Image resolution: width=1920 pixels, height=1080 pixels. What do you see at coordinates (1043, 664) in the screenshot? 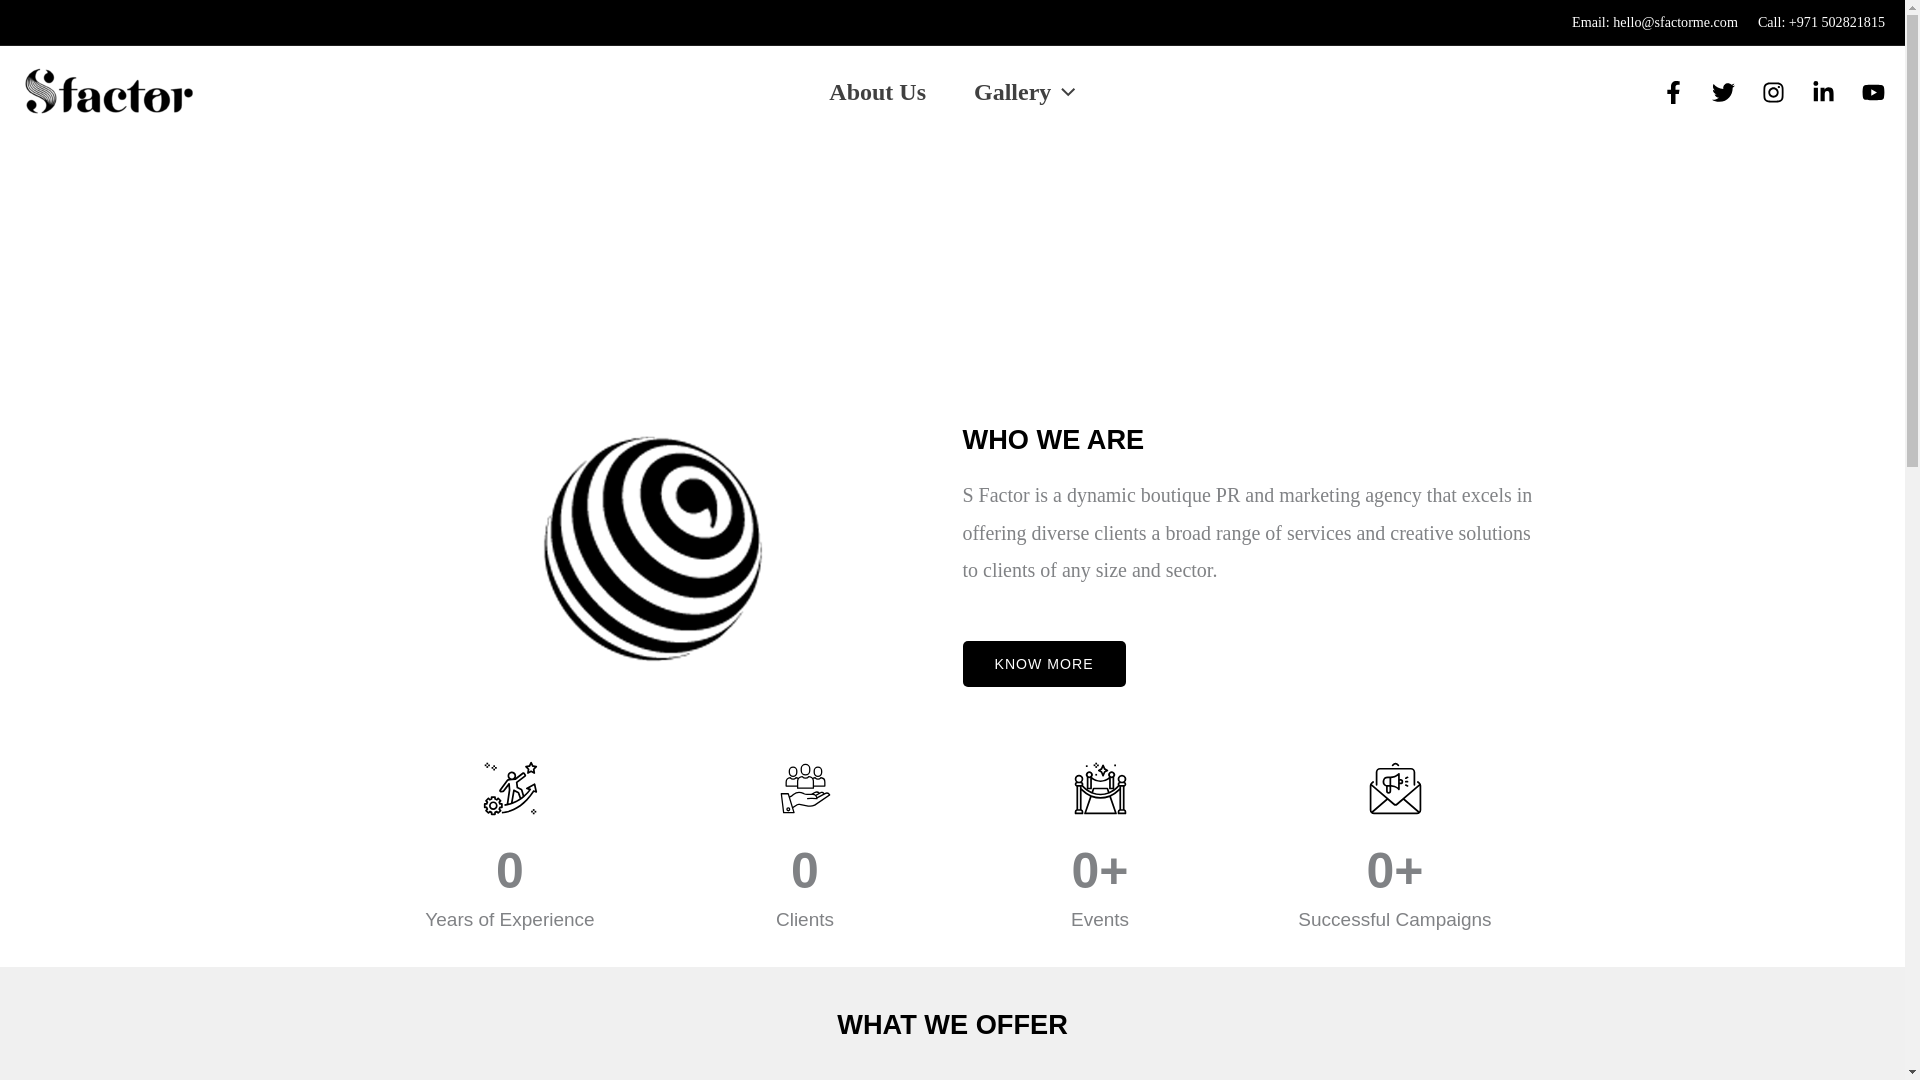
I see `KNOW MORE` at bounding box center [1043, 664].